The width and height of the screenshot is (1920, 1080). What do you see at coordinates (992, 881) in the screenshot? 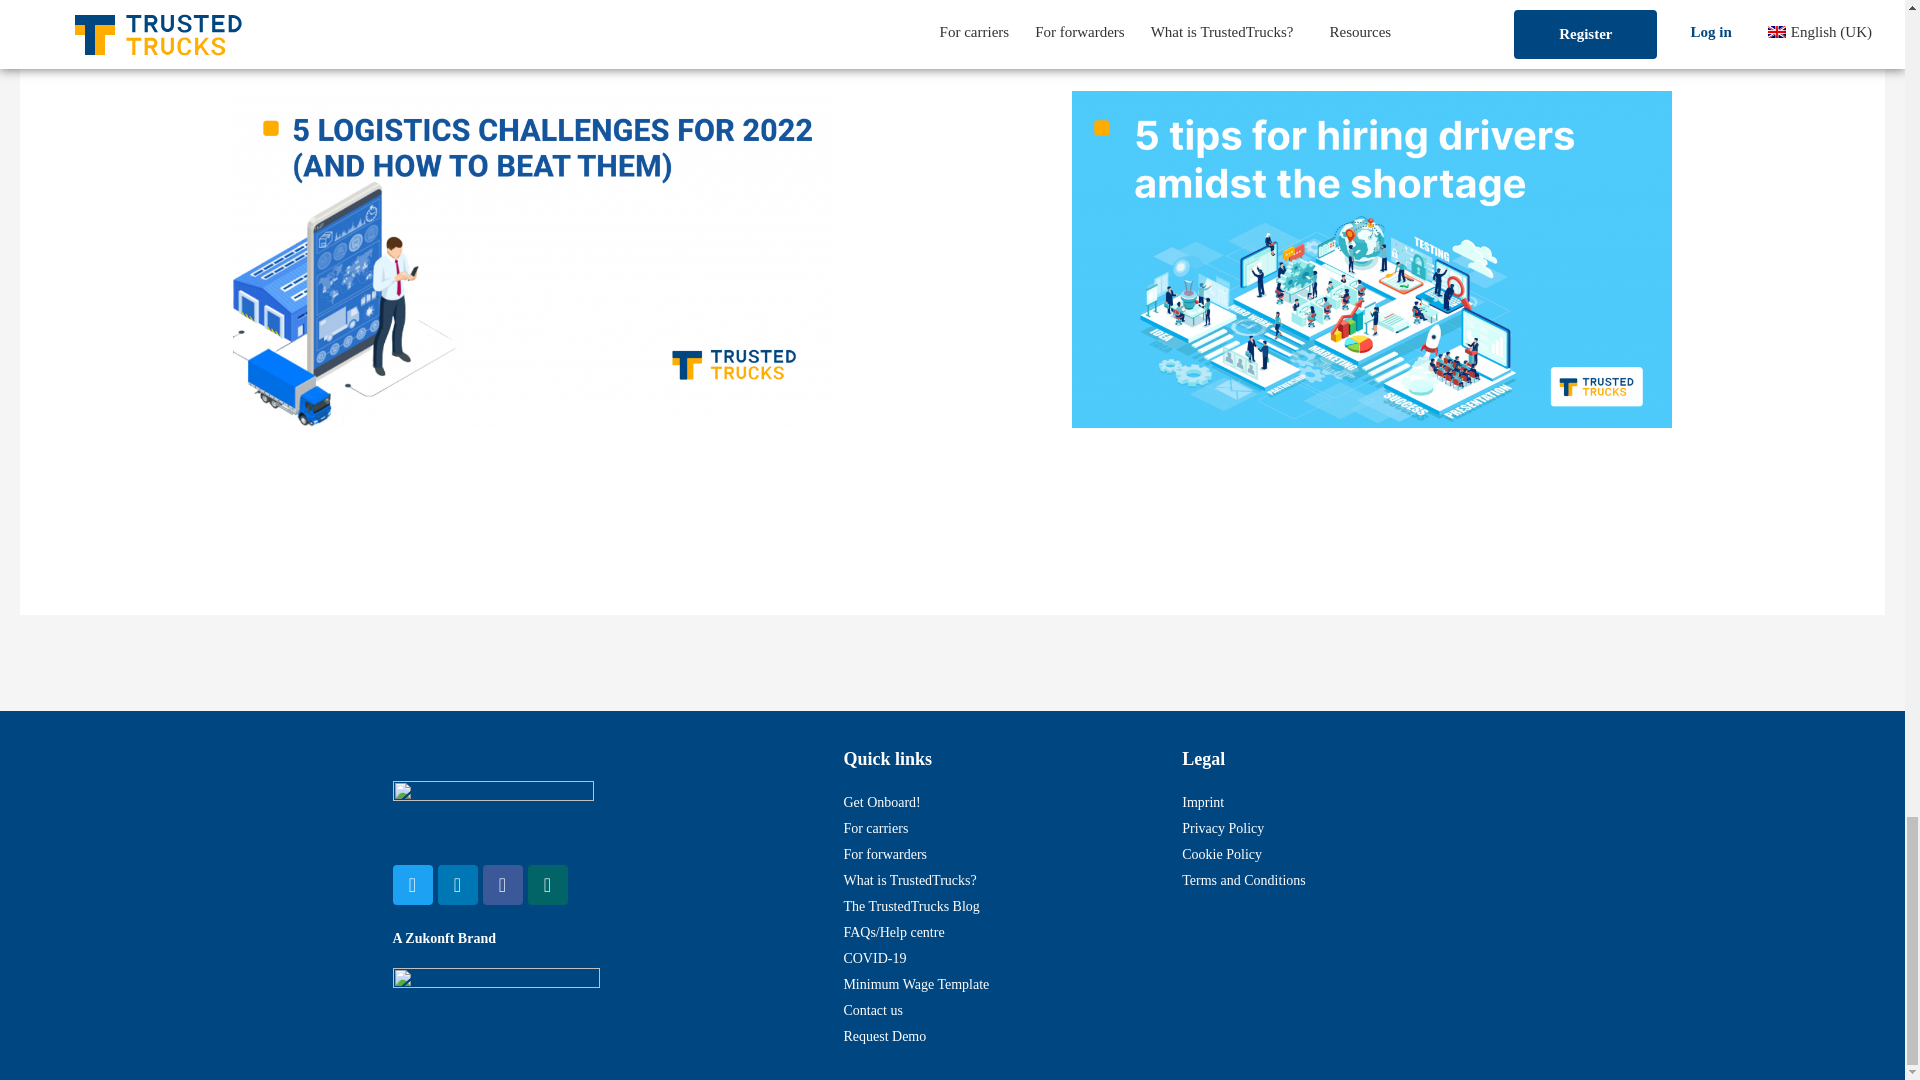
I see `What is TrustedTrucks?` at bounding box center [992, 881].